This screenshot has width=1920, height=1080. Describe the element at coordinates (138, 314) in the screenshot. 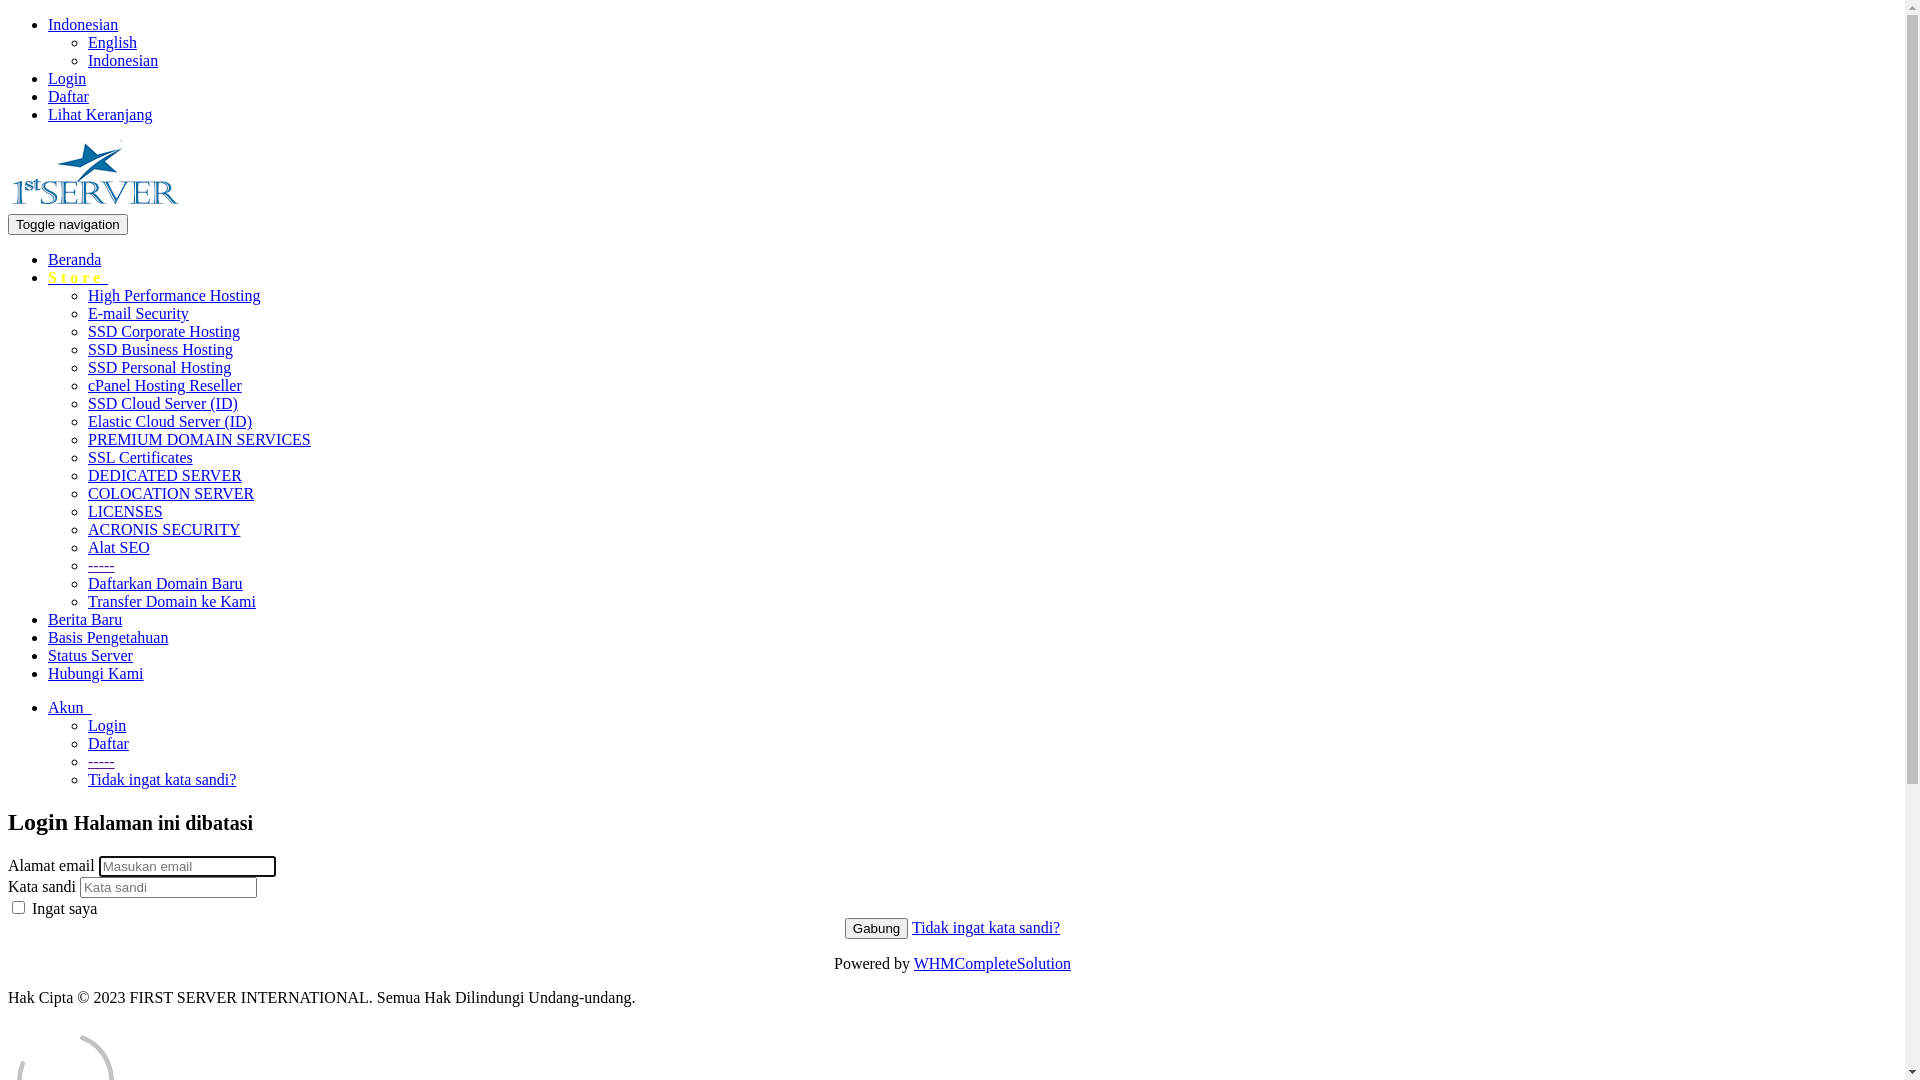

I see `E-mail Security` at that location.